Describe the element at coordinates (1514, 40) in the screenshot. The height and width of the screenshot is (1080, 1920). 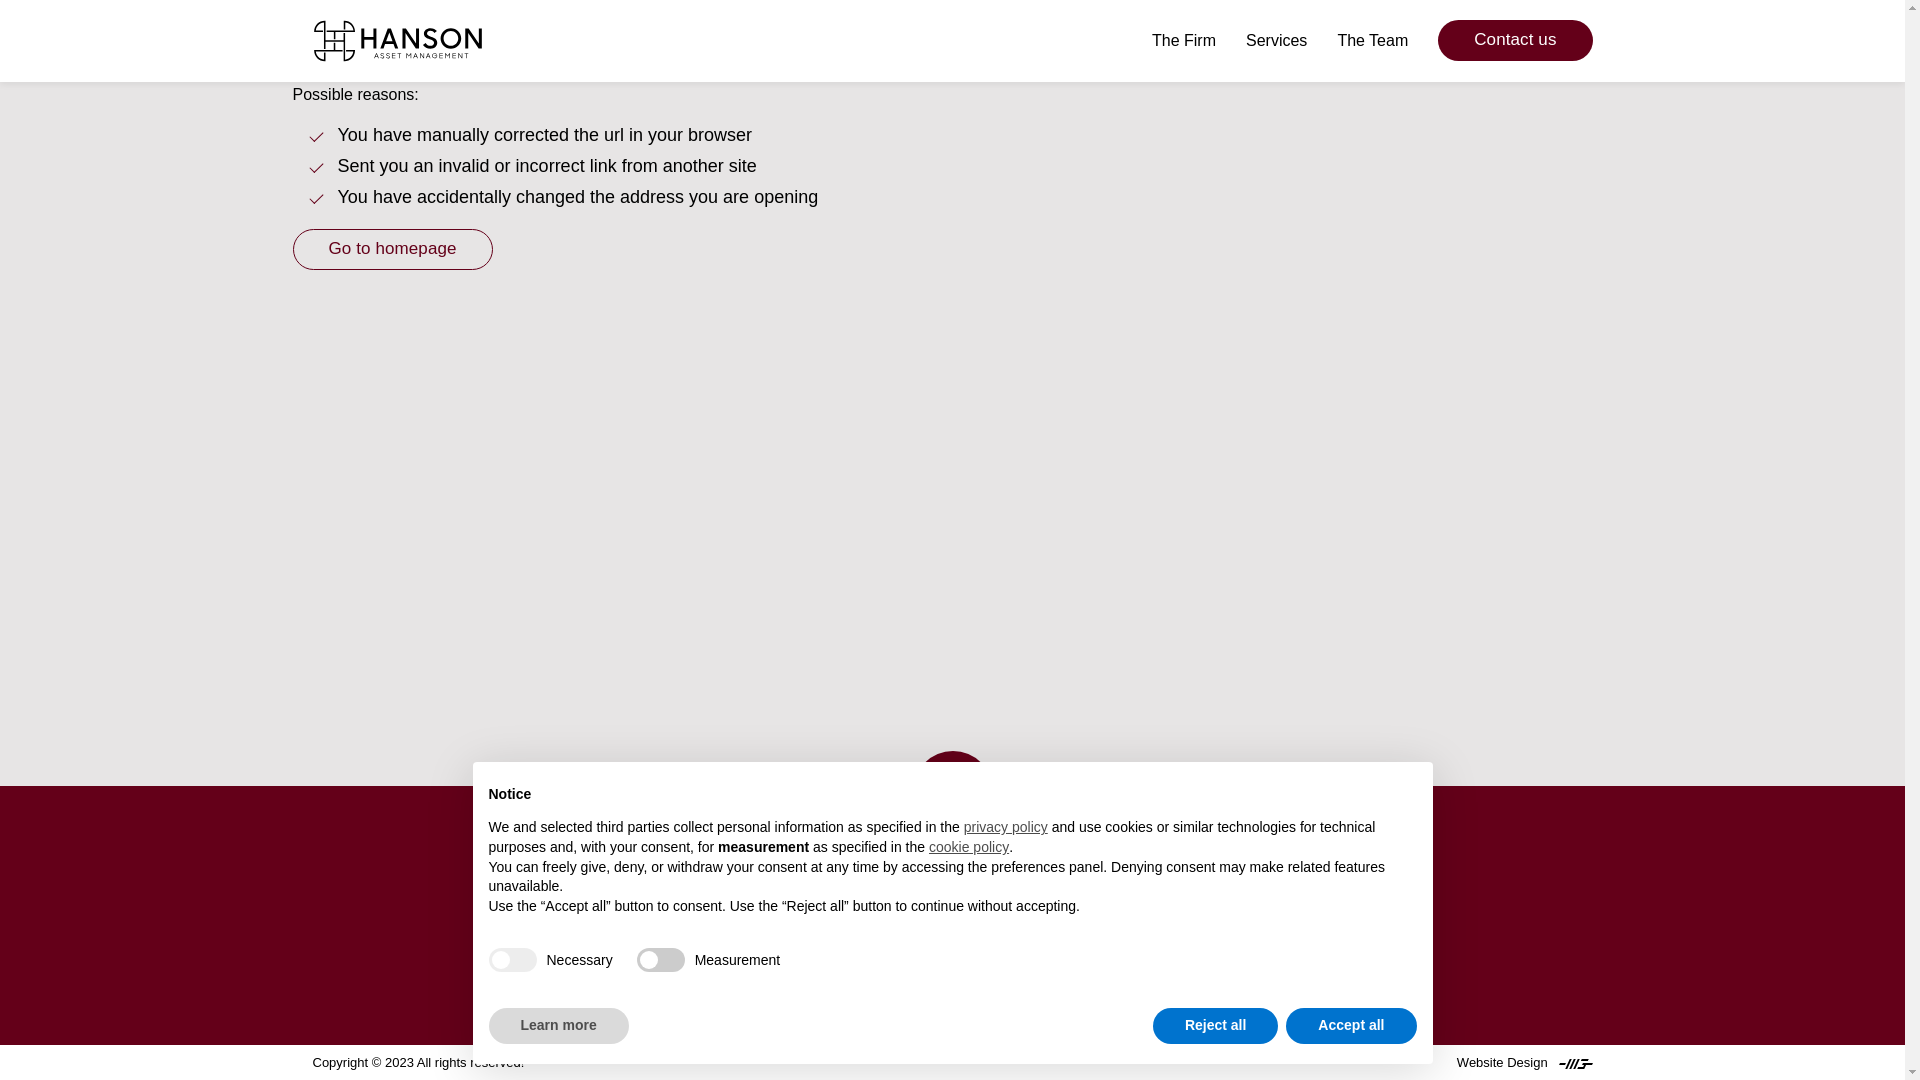
I see `Contact us` at that location.